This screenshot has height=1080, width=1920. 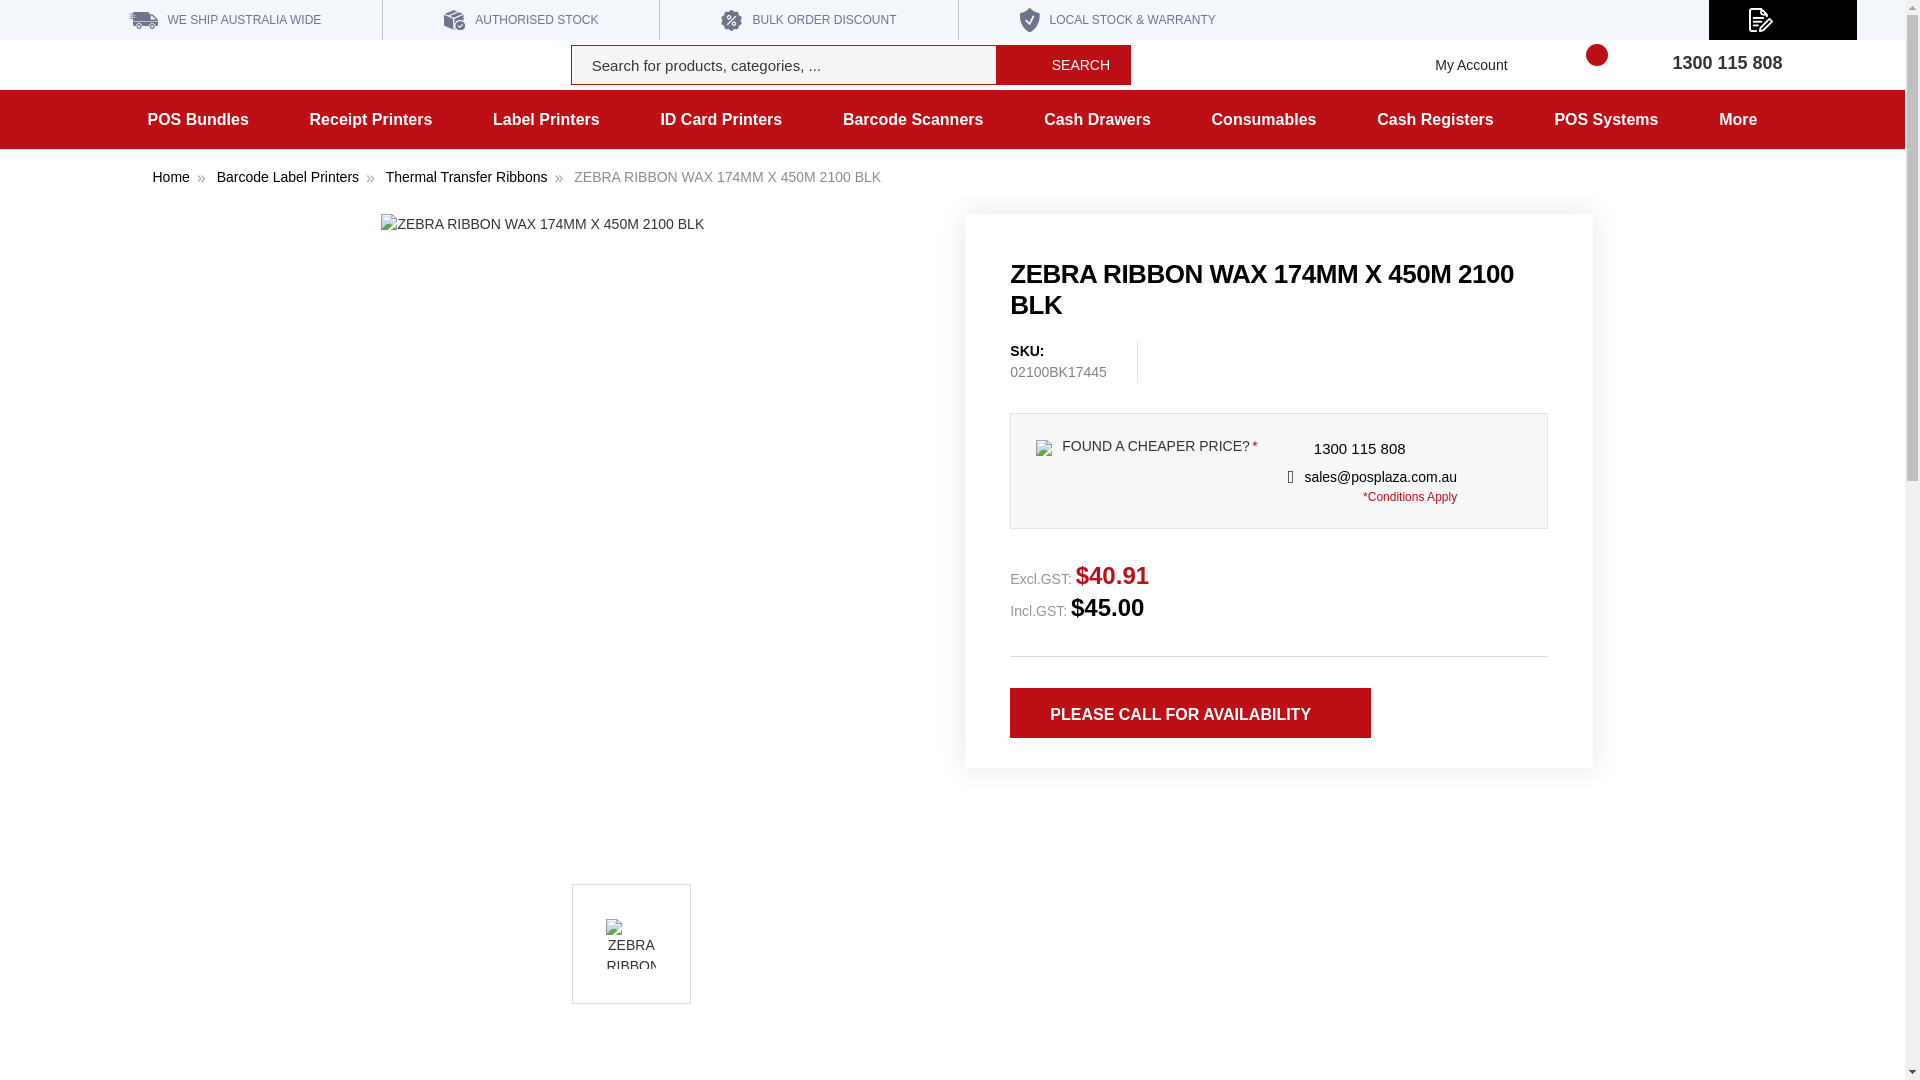 What do you see at coordinates (546, 119) in the screenshot?
I see `Label Printers` at bounding box center [546, 119].